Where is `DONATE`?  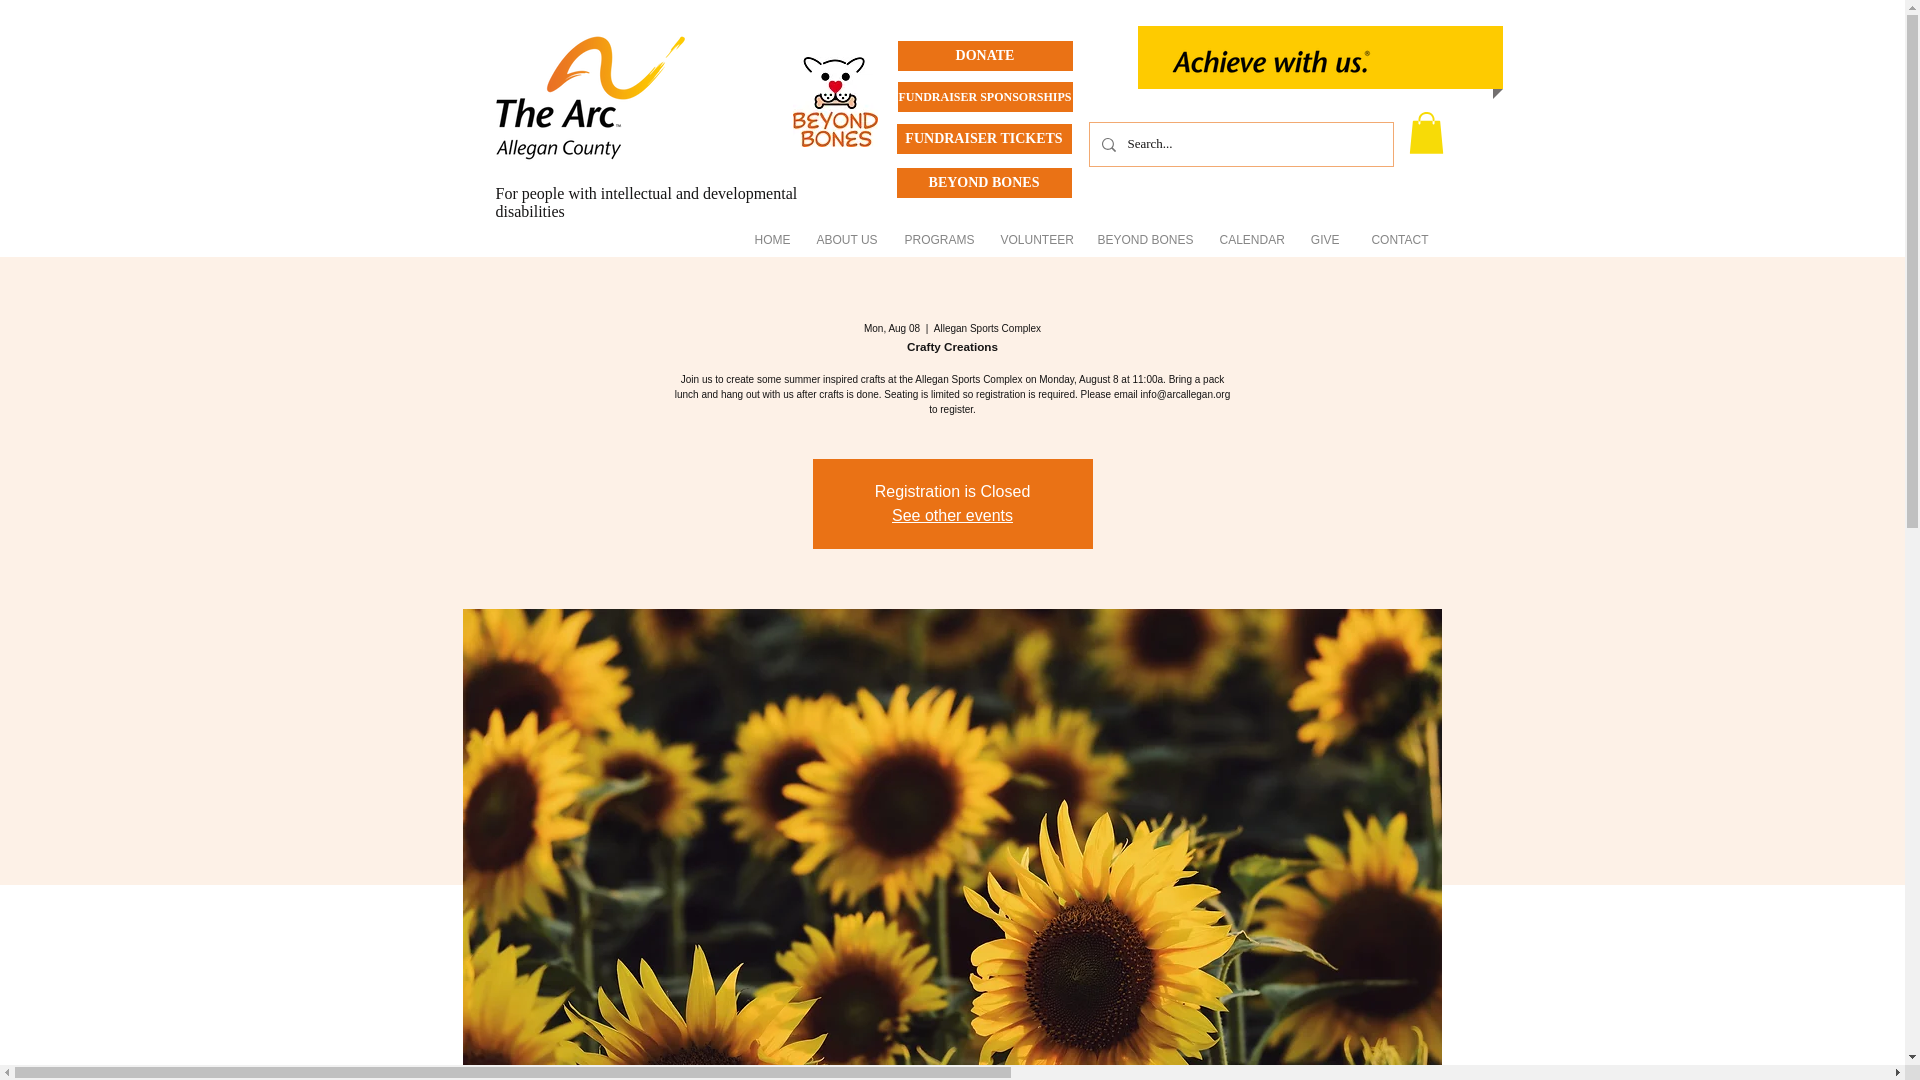
DONATE is located at coordinates (986, 56).